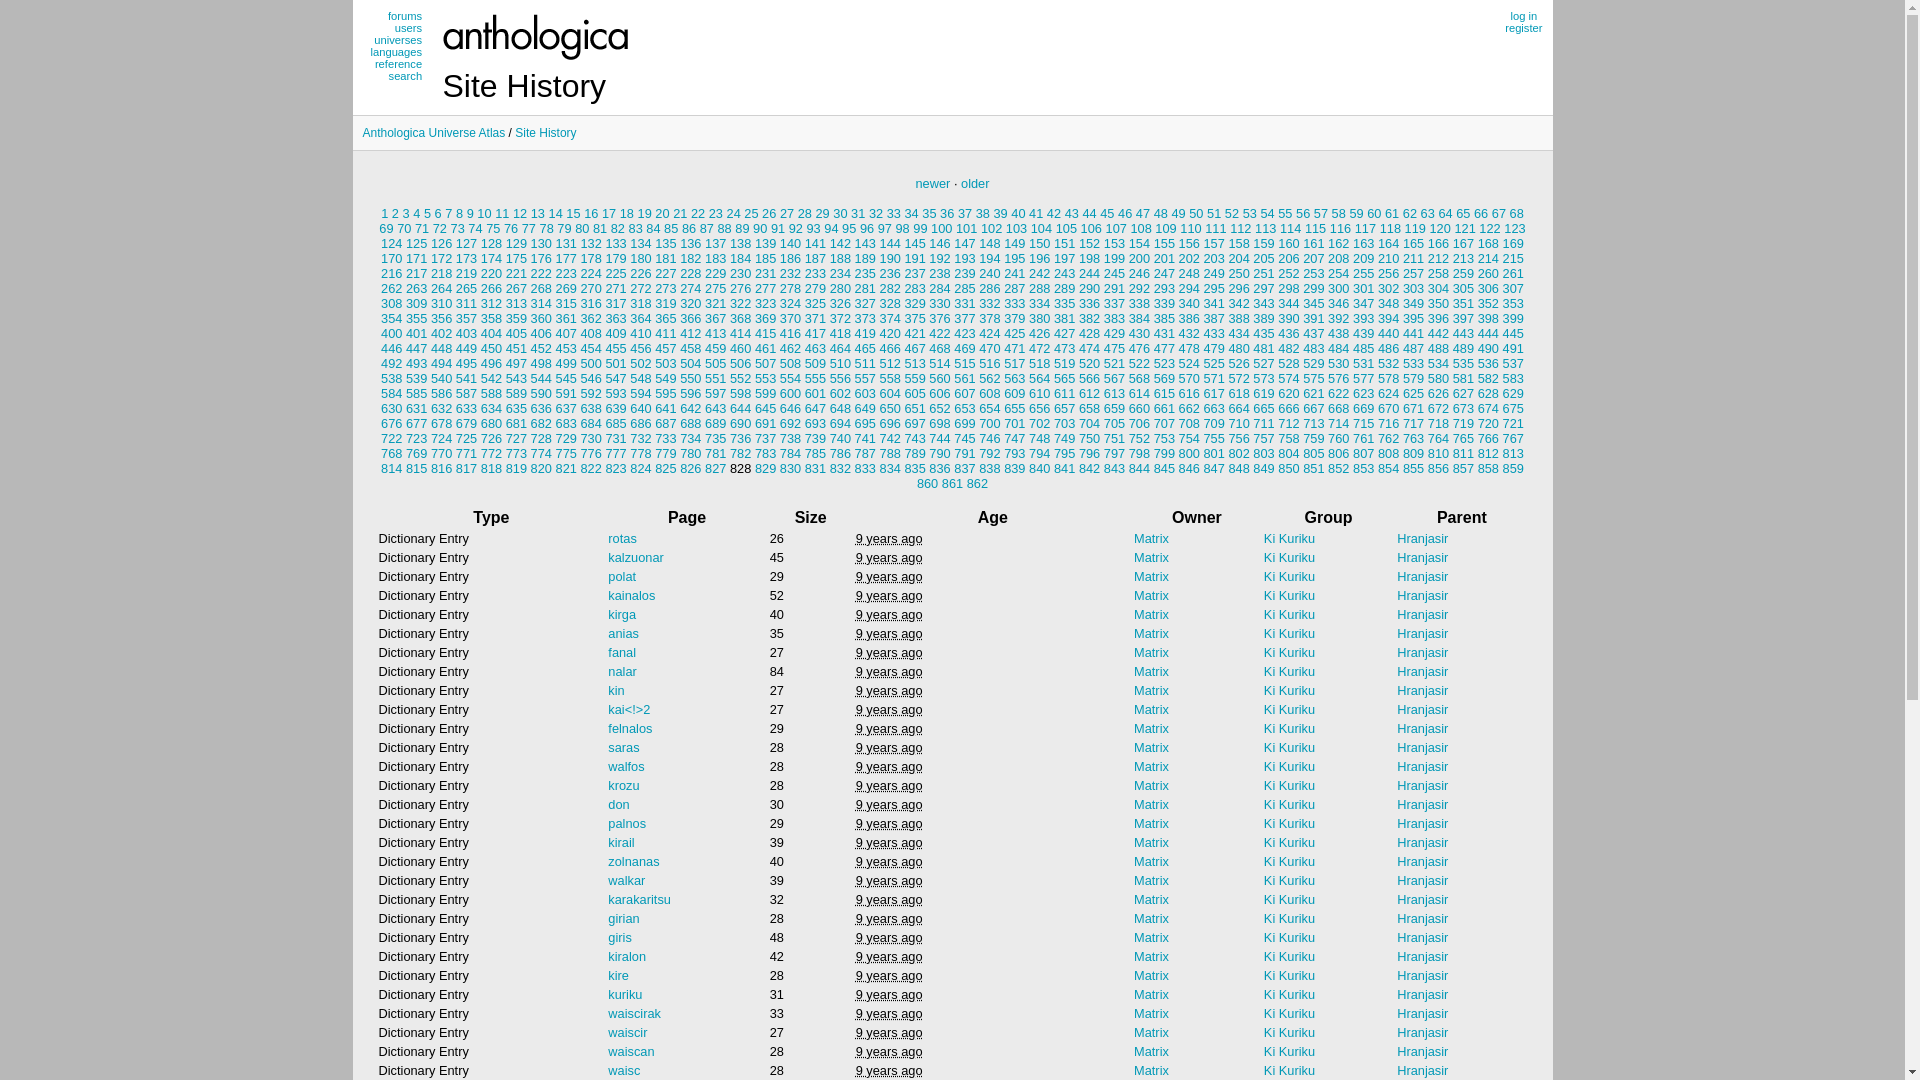 The width and height of the screenshot is (1920, 1080). Describe the element at coordinates (1290, 938) in the screenshot. I see `Ki Kuriku` at that location.